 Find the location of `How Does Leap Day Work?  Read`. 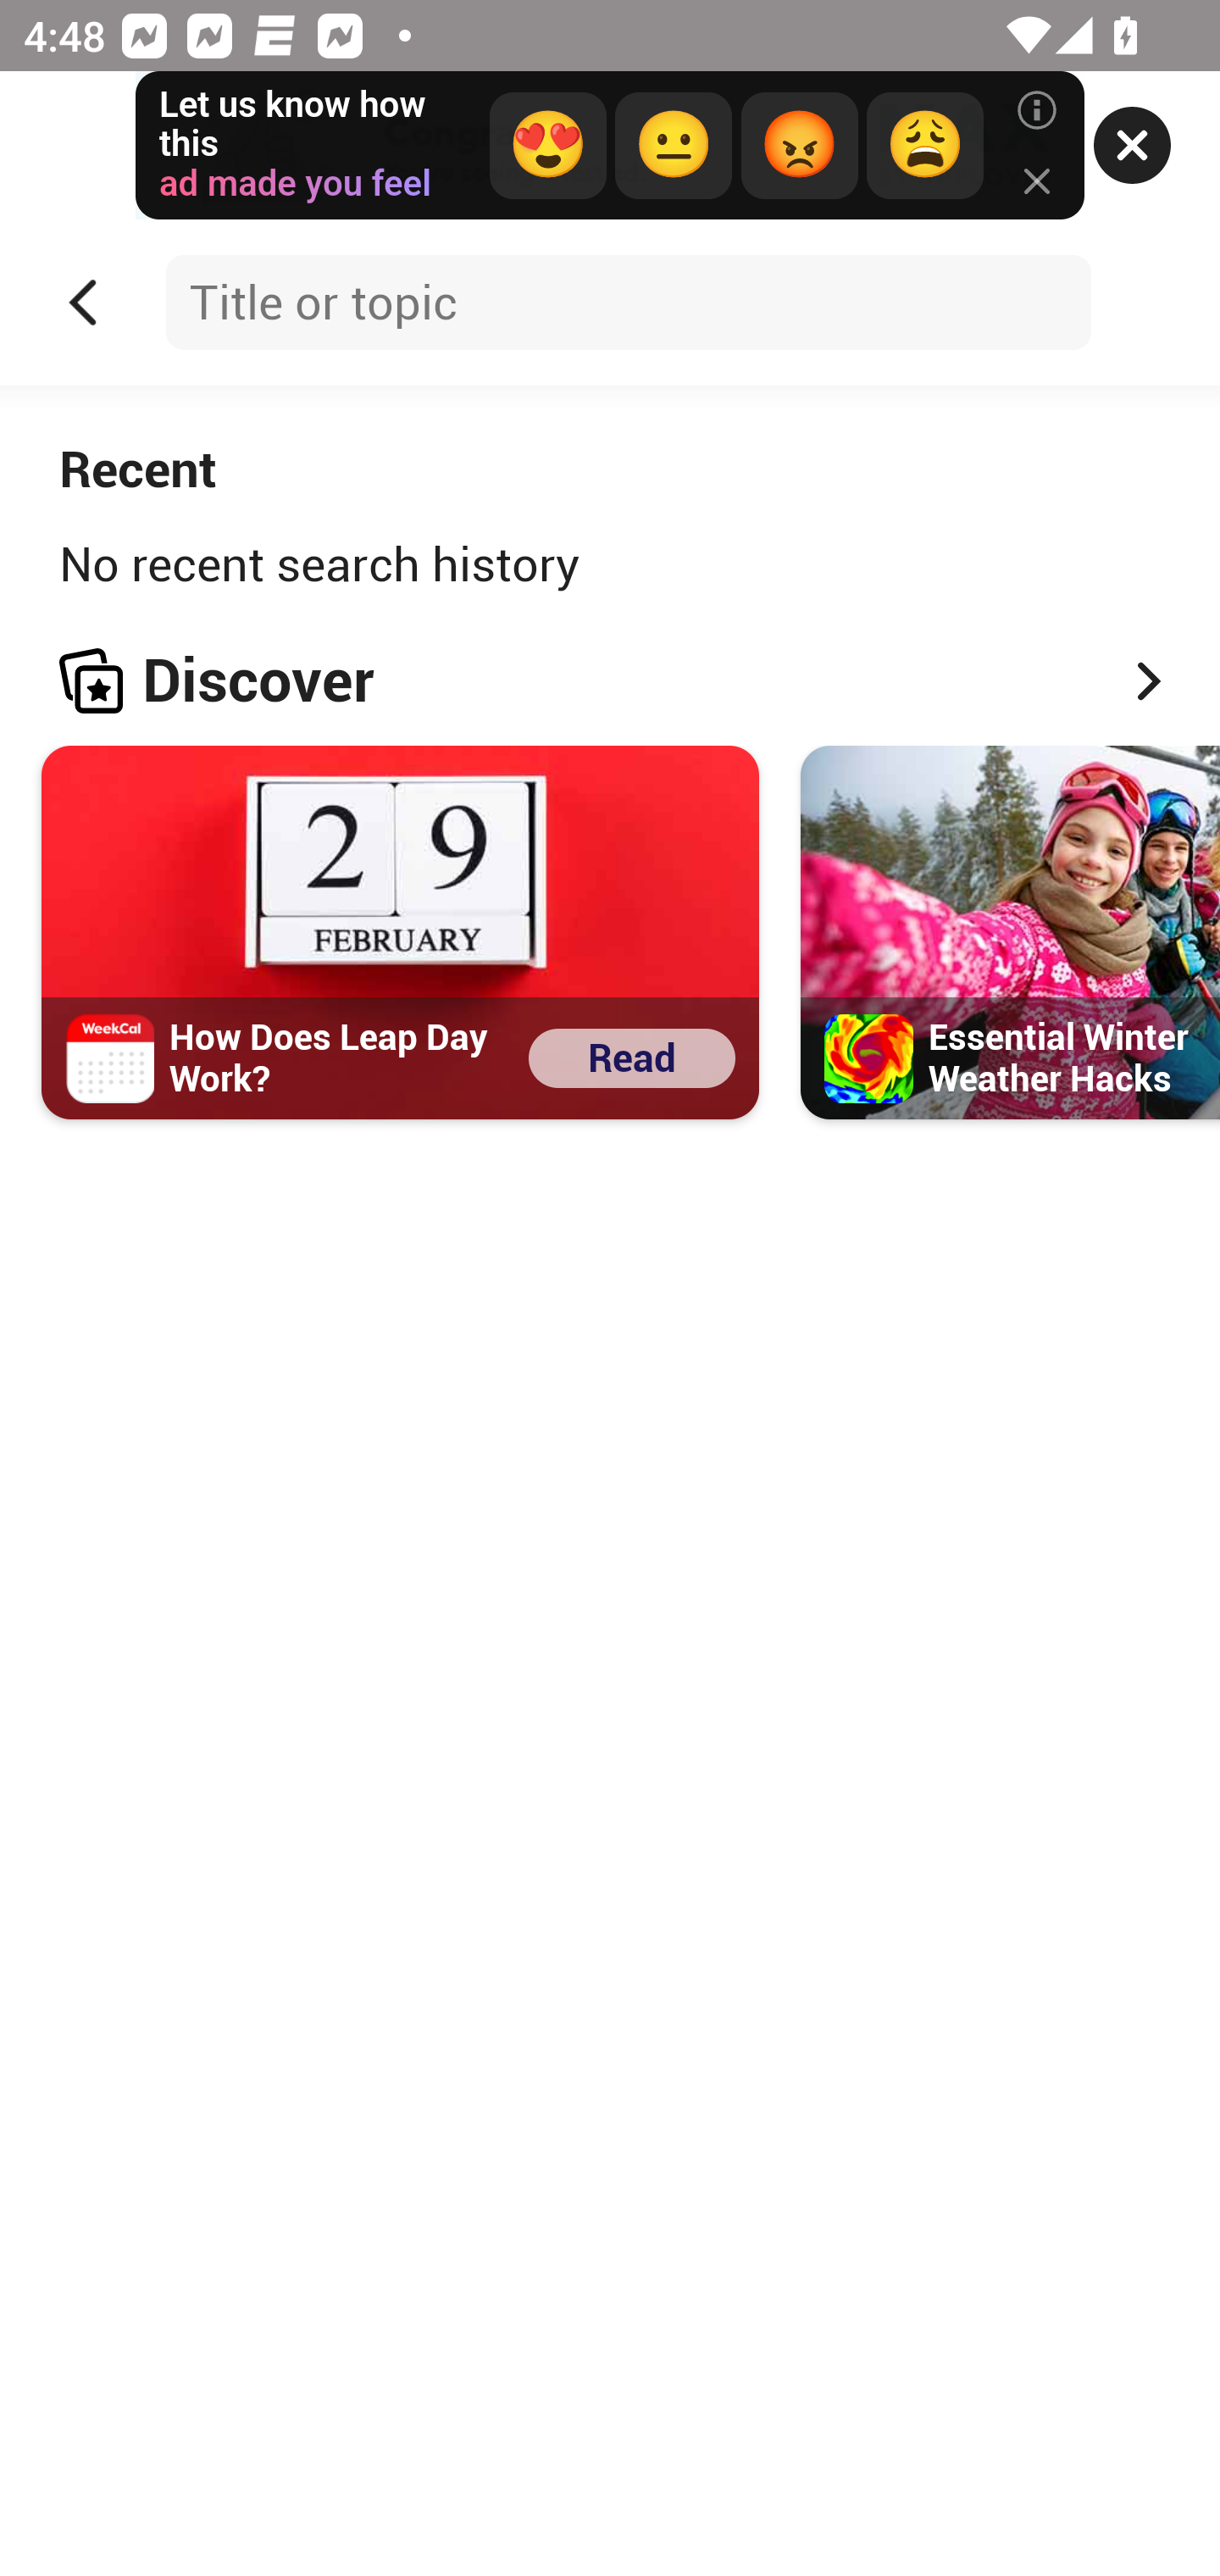

How Does Leap Day Work?  Read is located at coordinates (400, 932).